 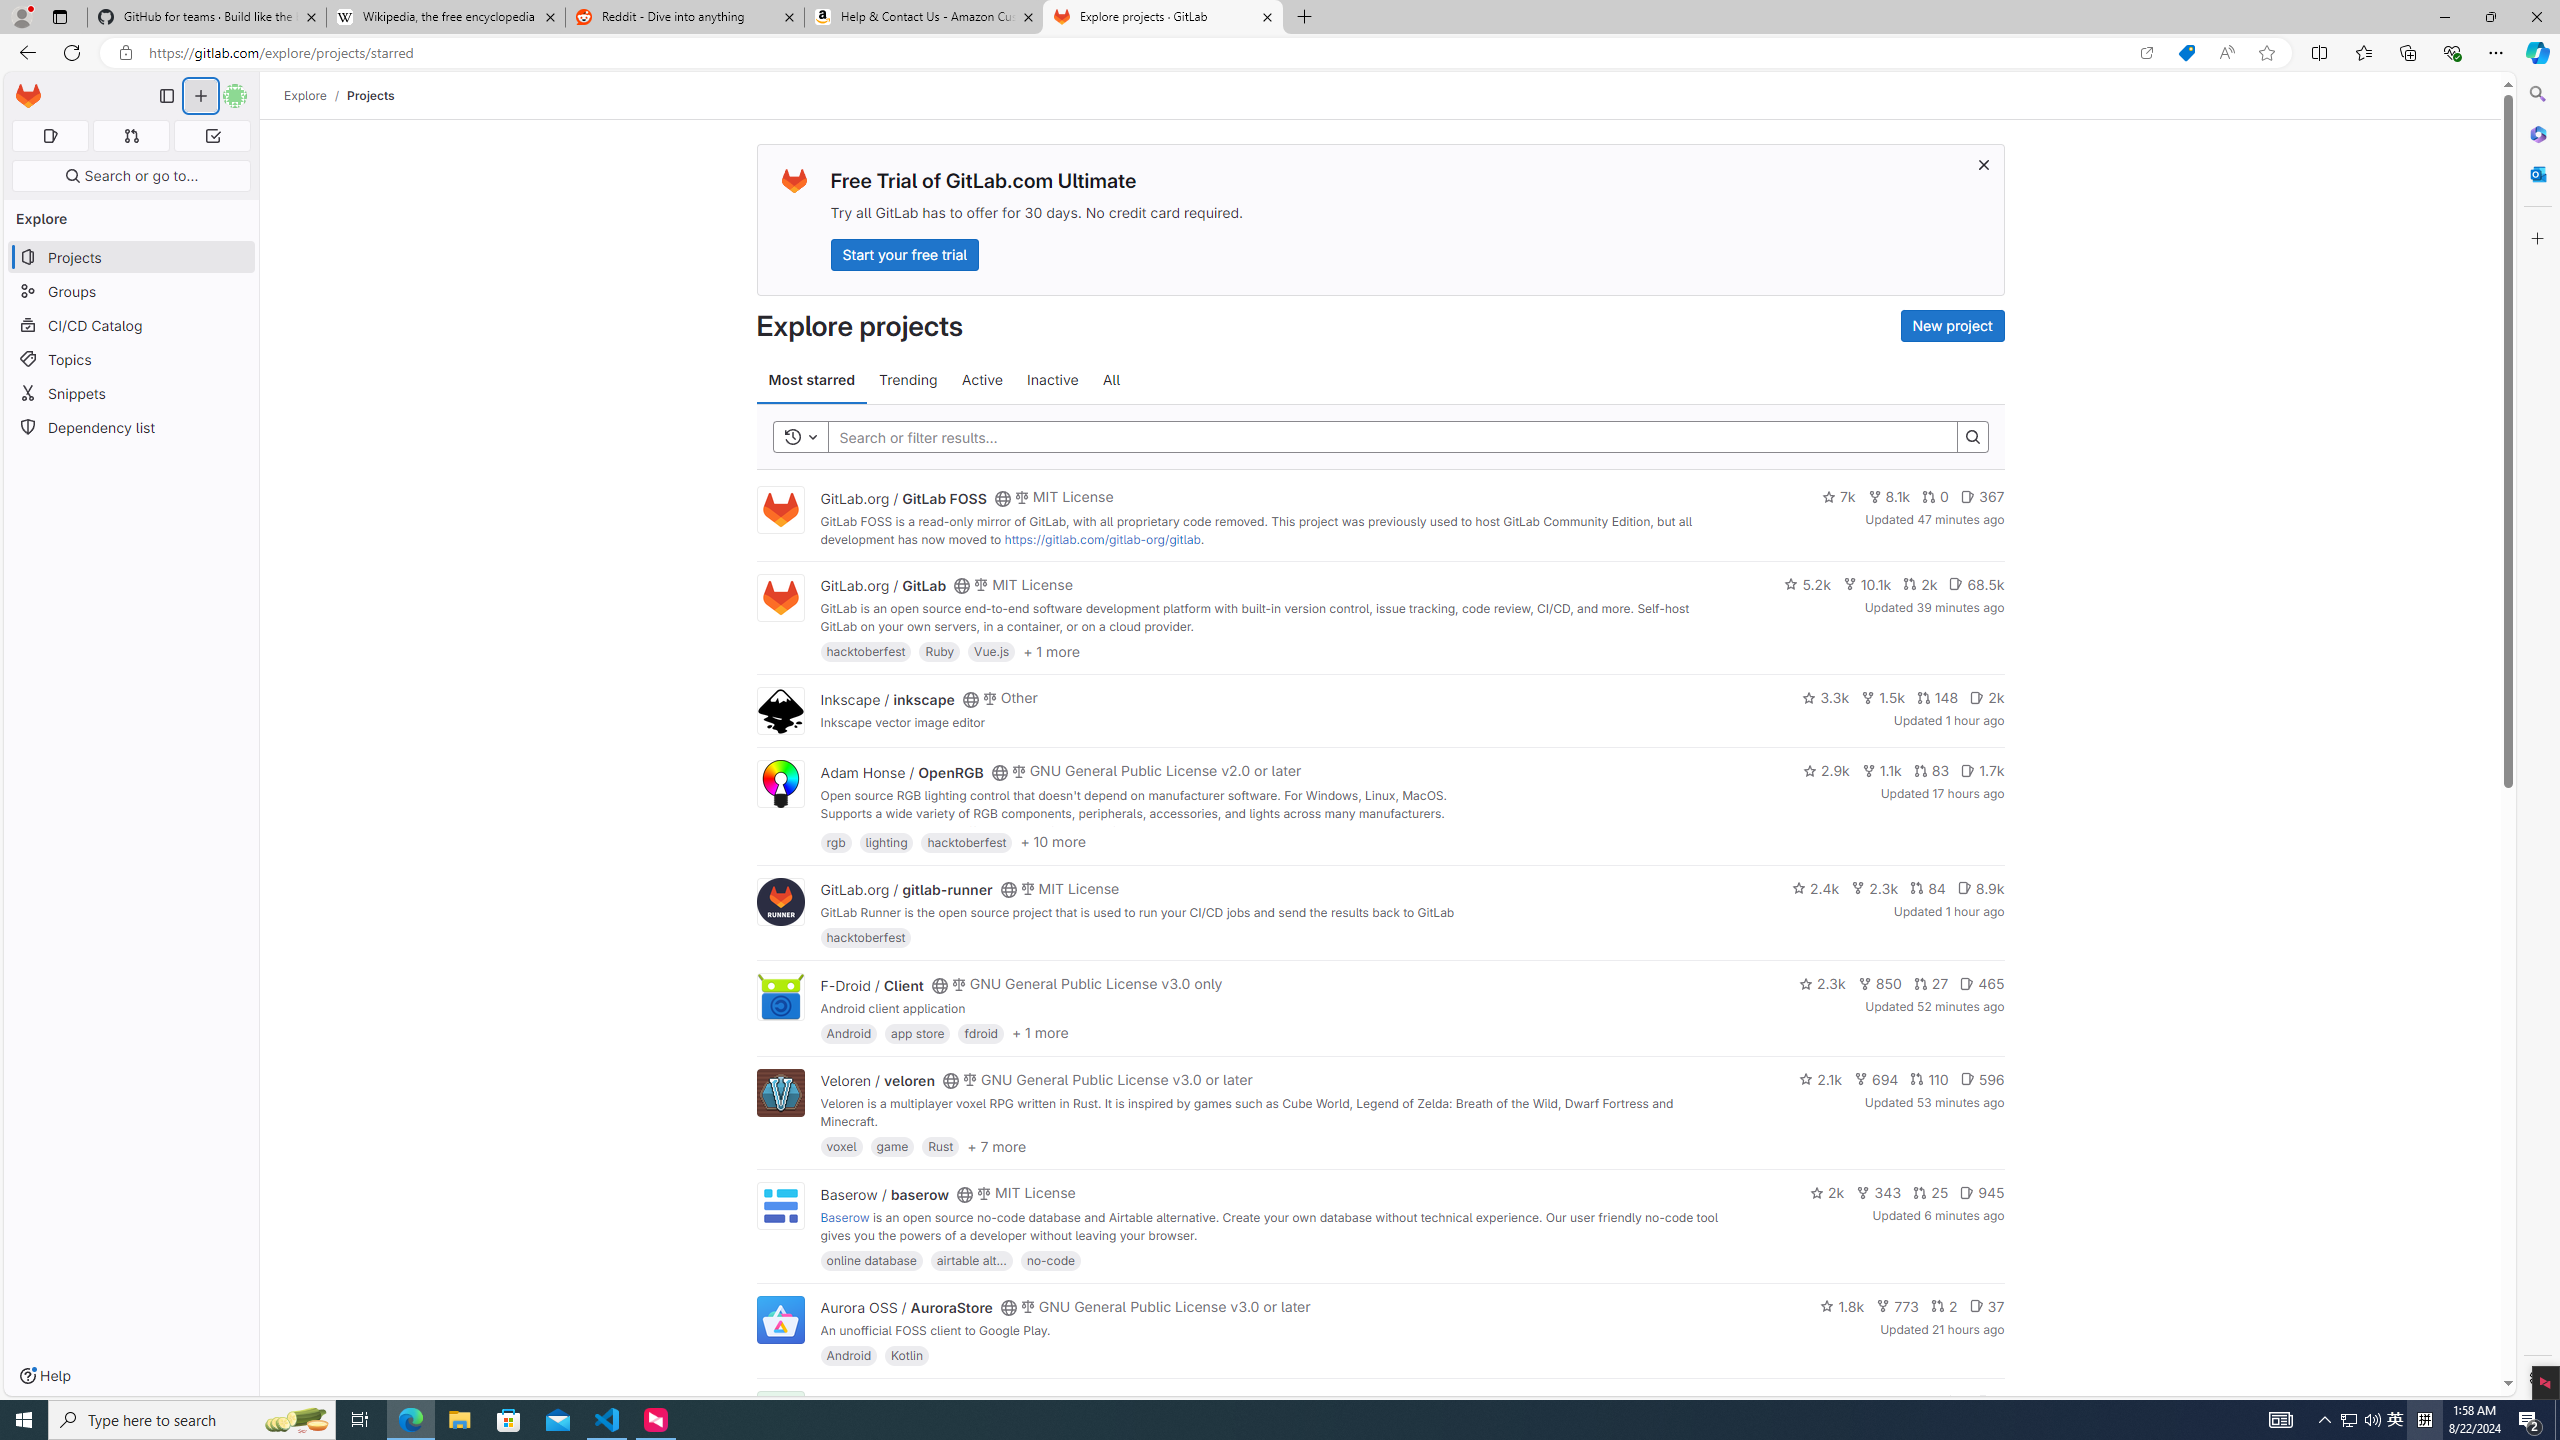 What do you see at coordinates (836, 841) in the screenshot?
I see `rgb` at bounding box center [836, 841].